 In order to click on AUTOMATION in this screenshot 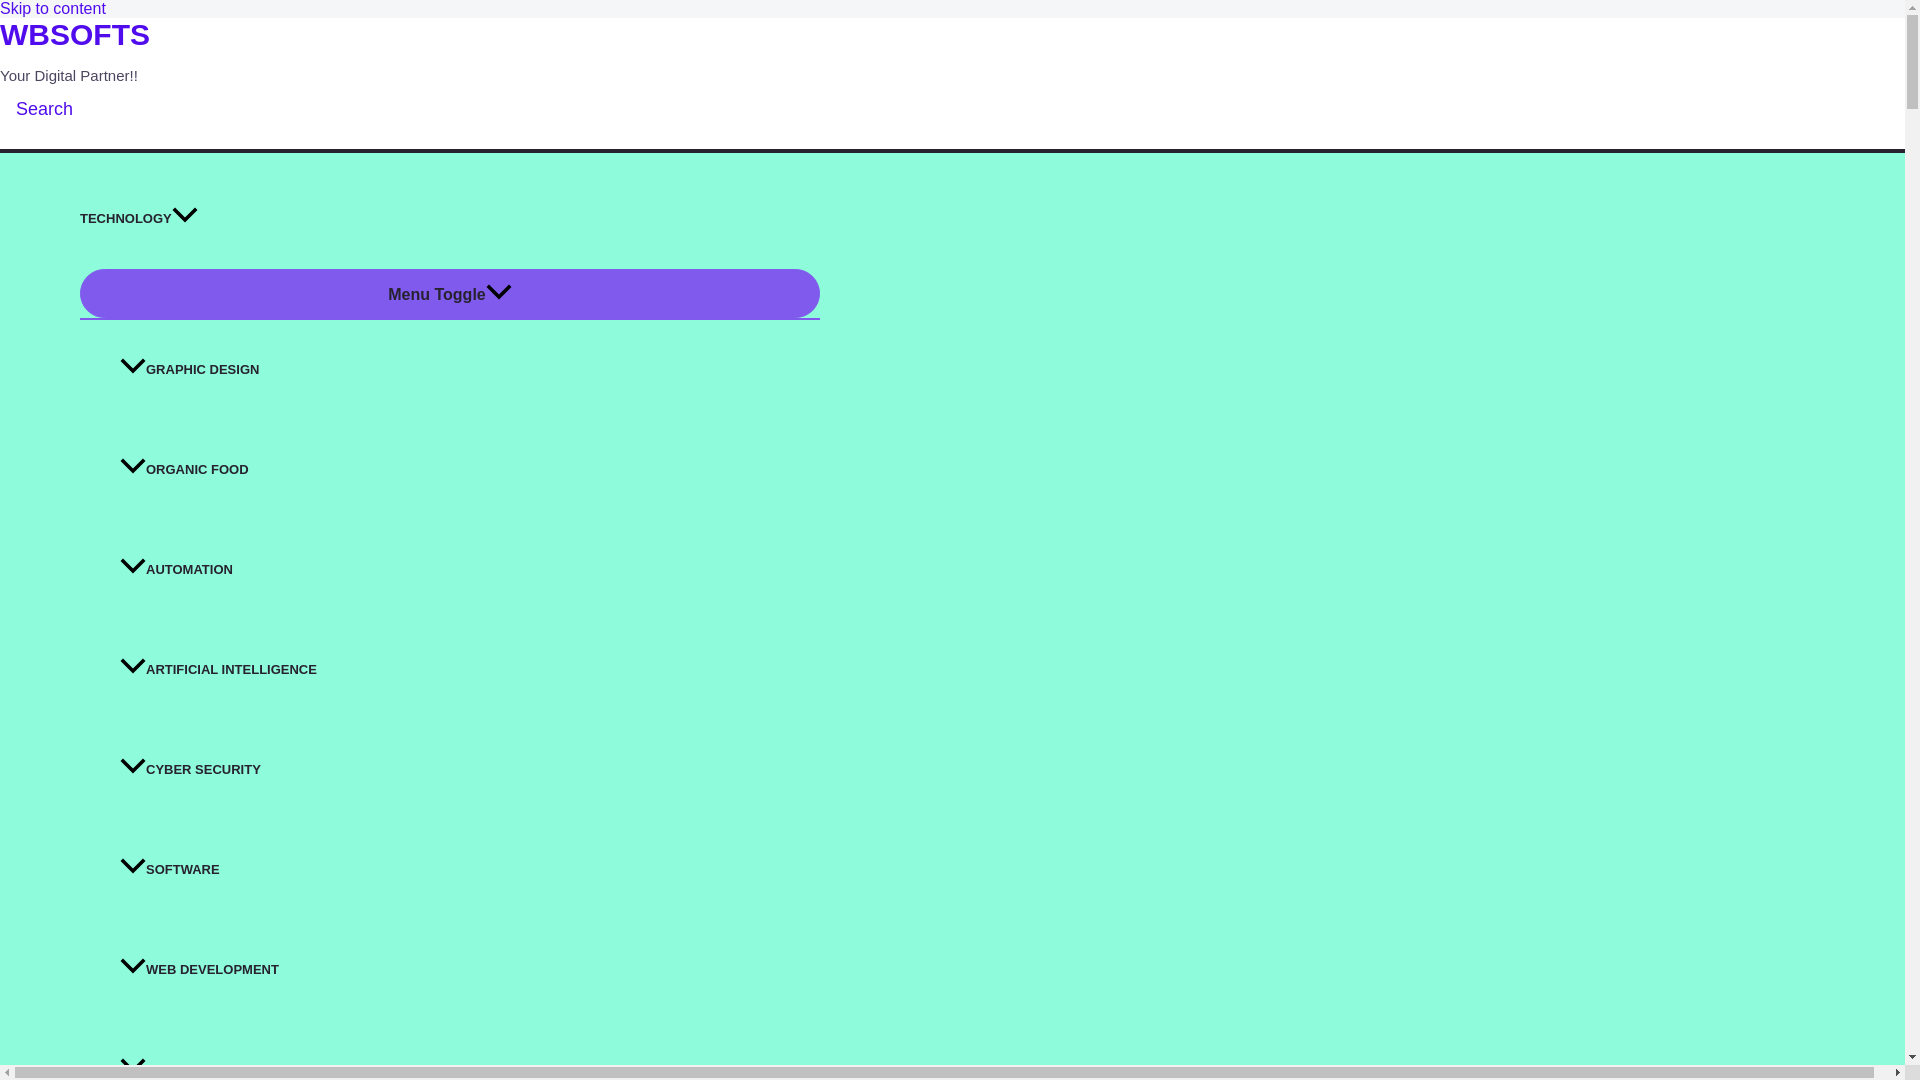, I will do `click(469, 569)`.